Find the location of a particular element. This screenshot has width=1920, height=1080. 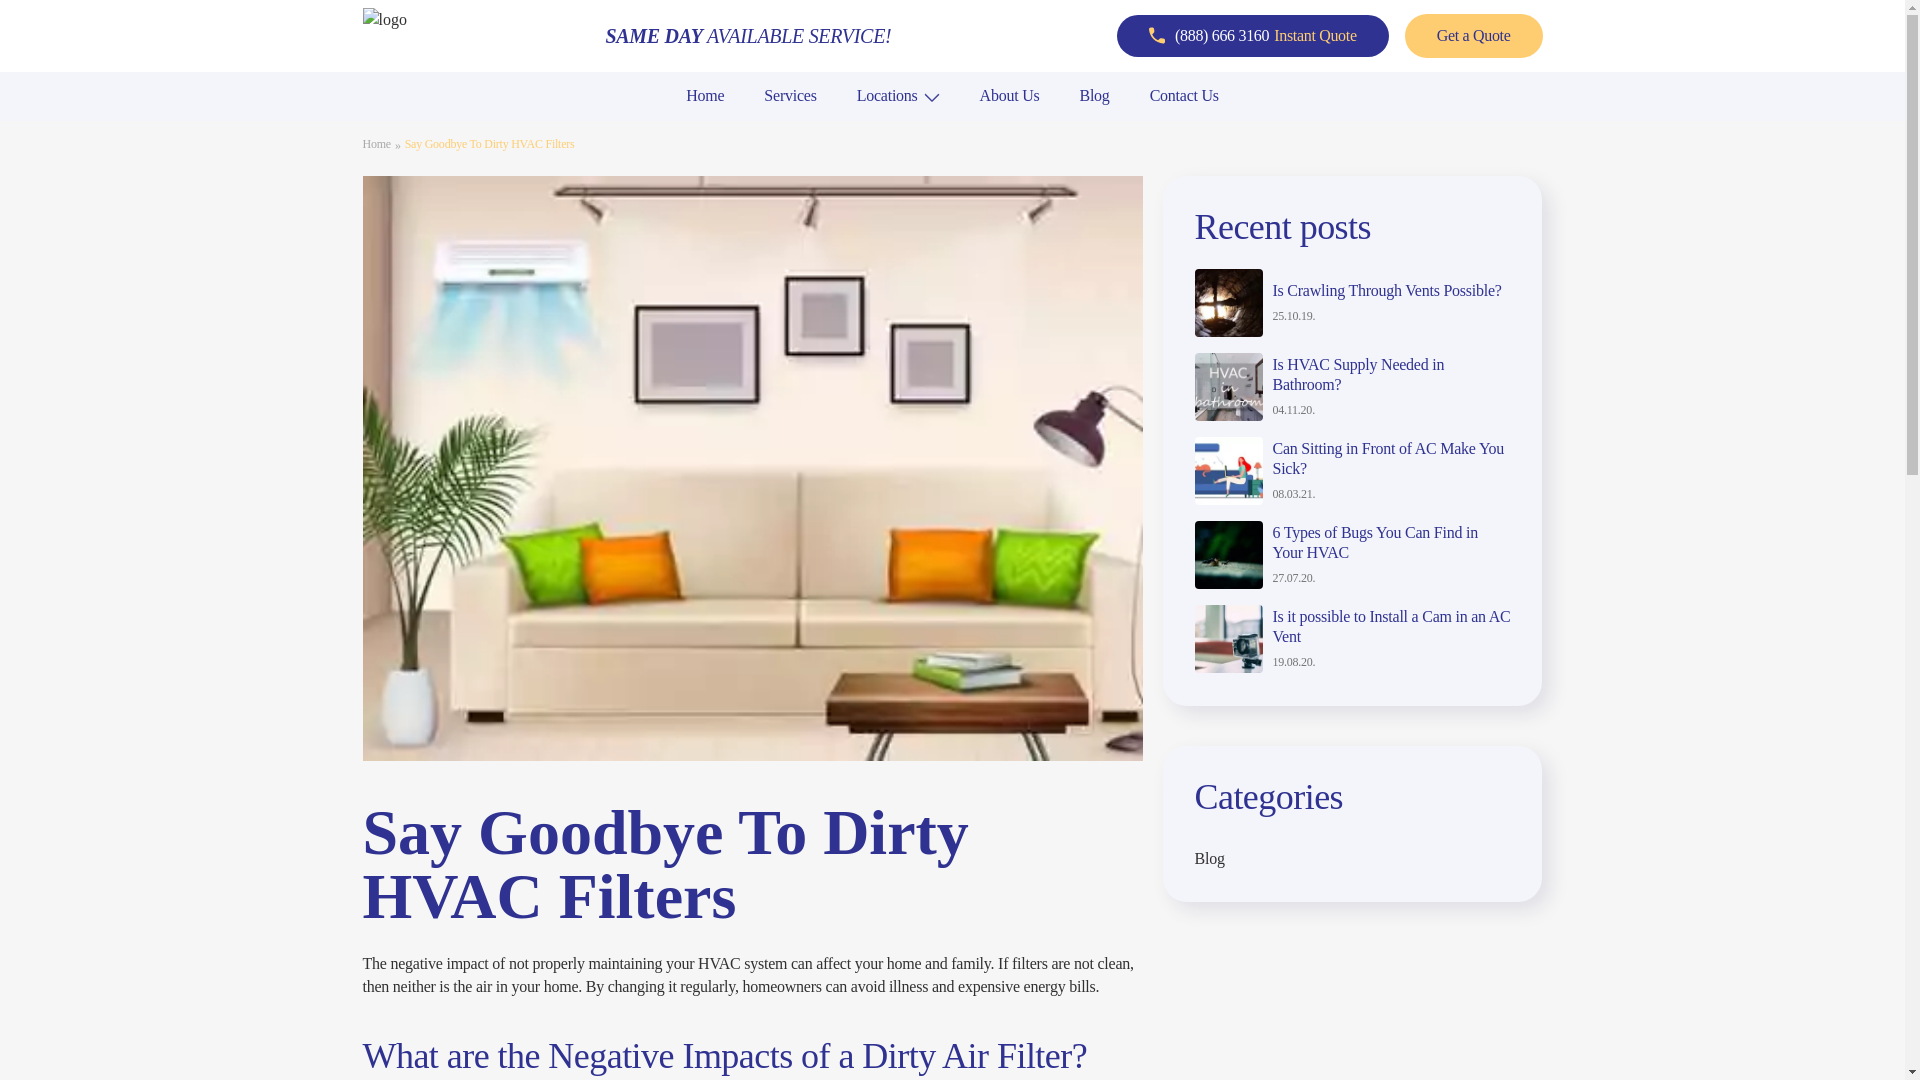

Wilmington is located at coordinates (1010, 129).